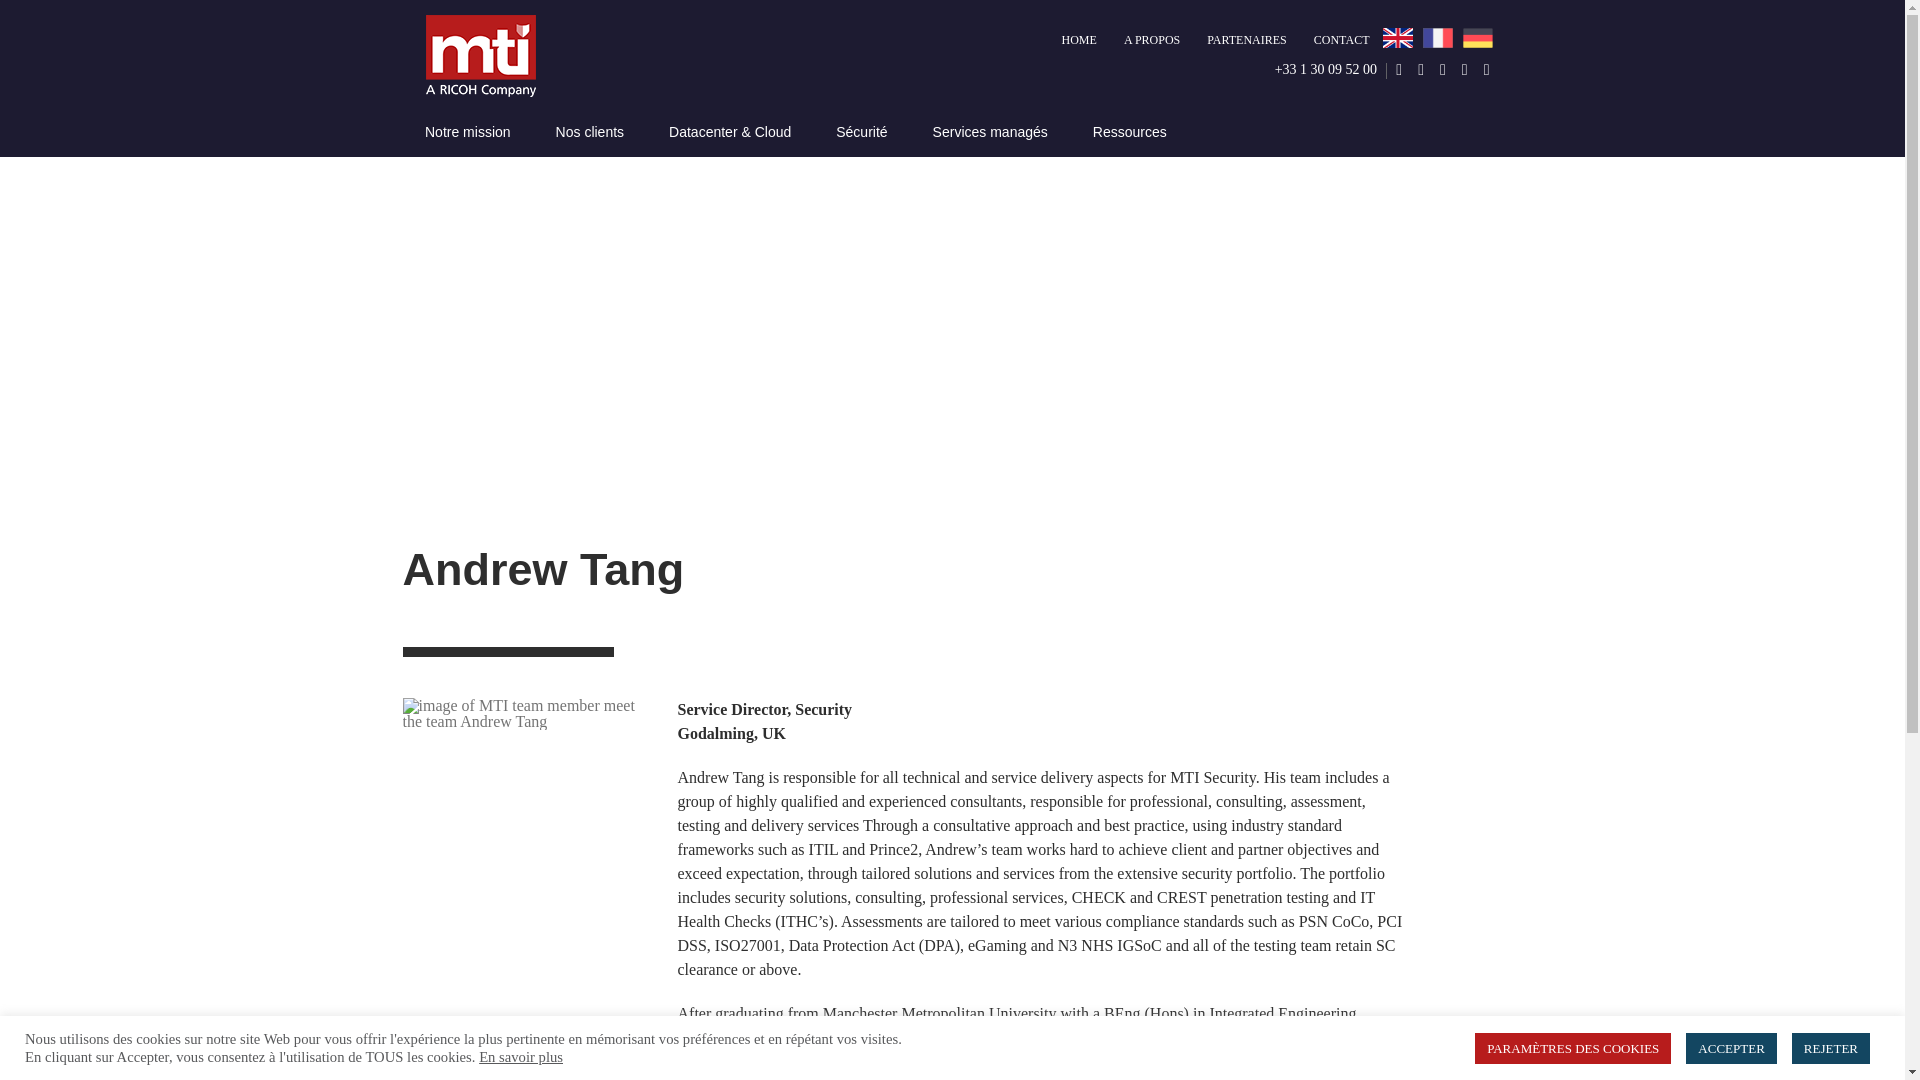 The image size is (1920, 1080). What do you see at coordinates (1342, 40) in the screenshot?
I see `CONTACT` at bounding box center [1342, 40].